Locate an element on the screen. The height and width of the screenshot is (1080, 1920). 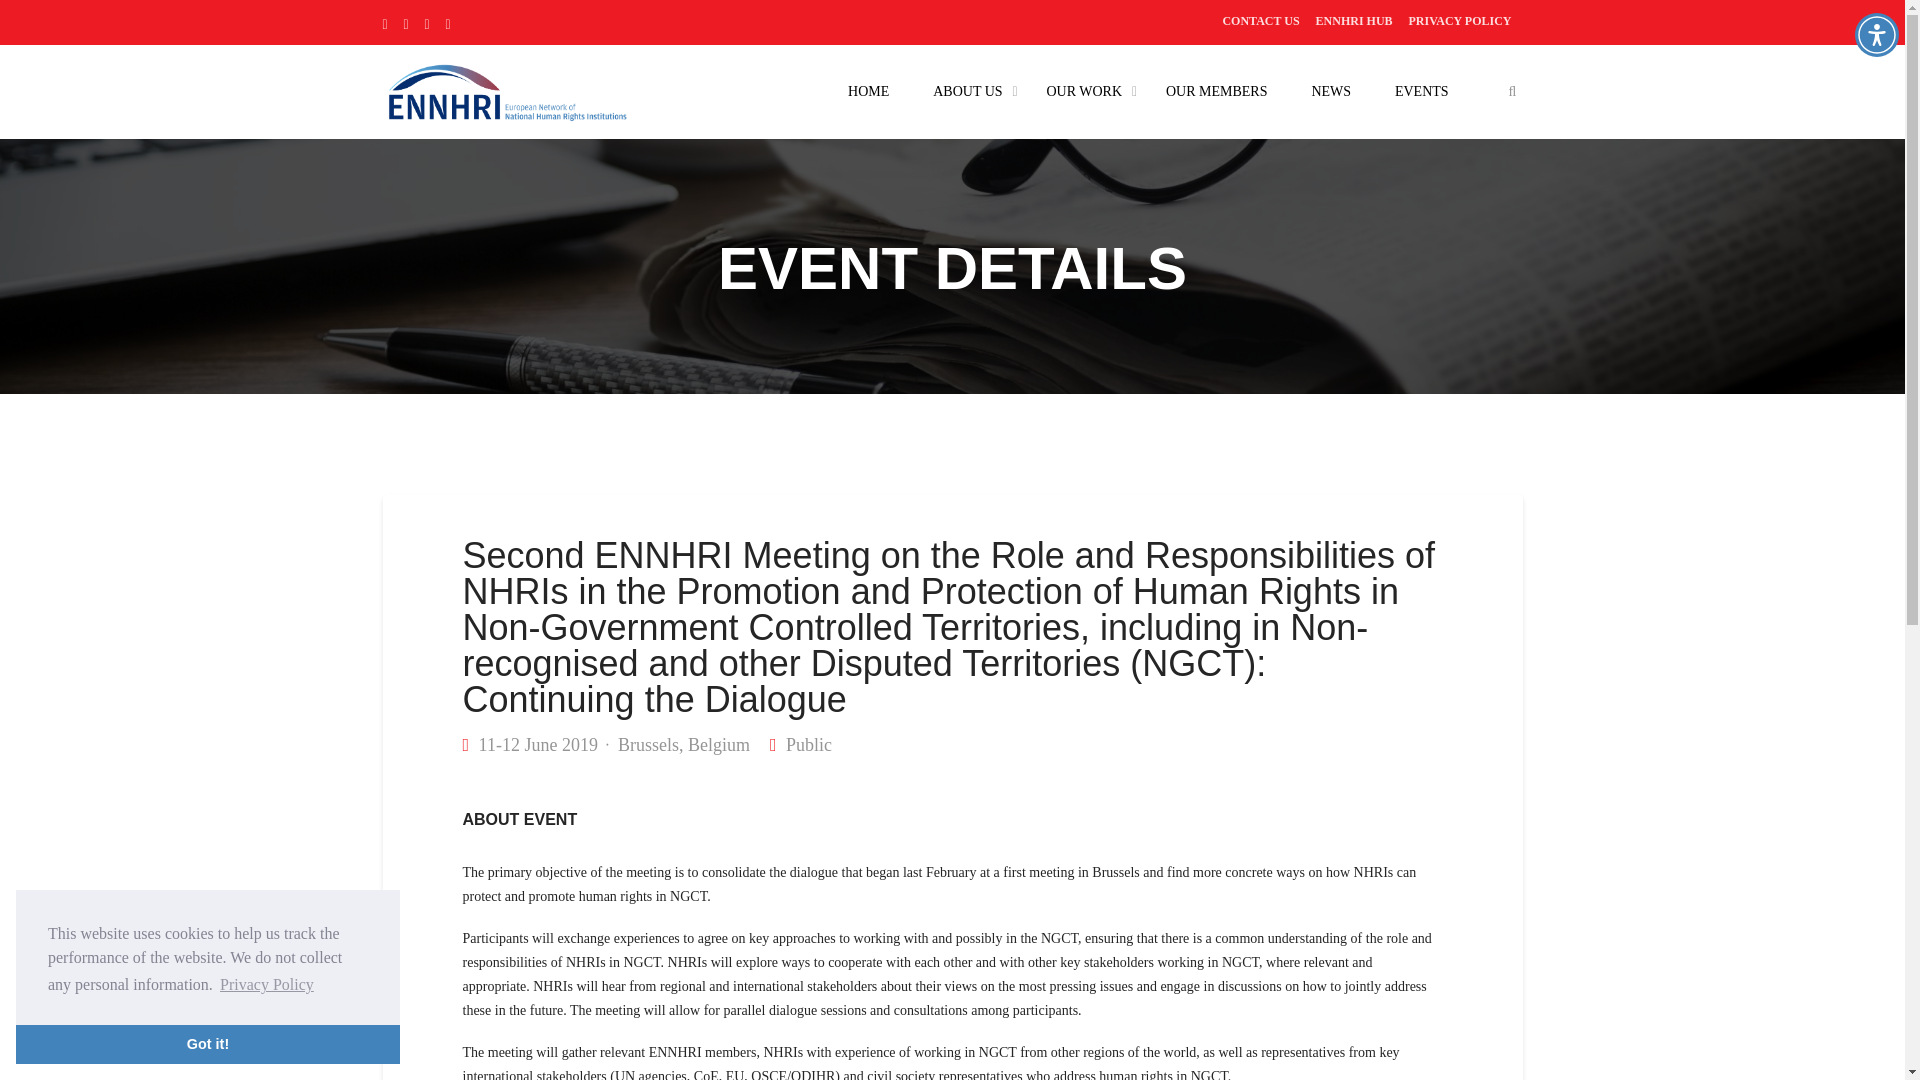
OUR WORK is located at coordinates (1084, 91).